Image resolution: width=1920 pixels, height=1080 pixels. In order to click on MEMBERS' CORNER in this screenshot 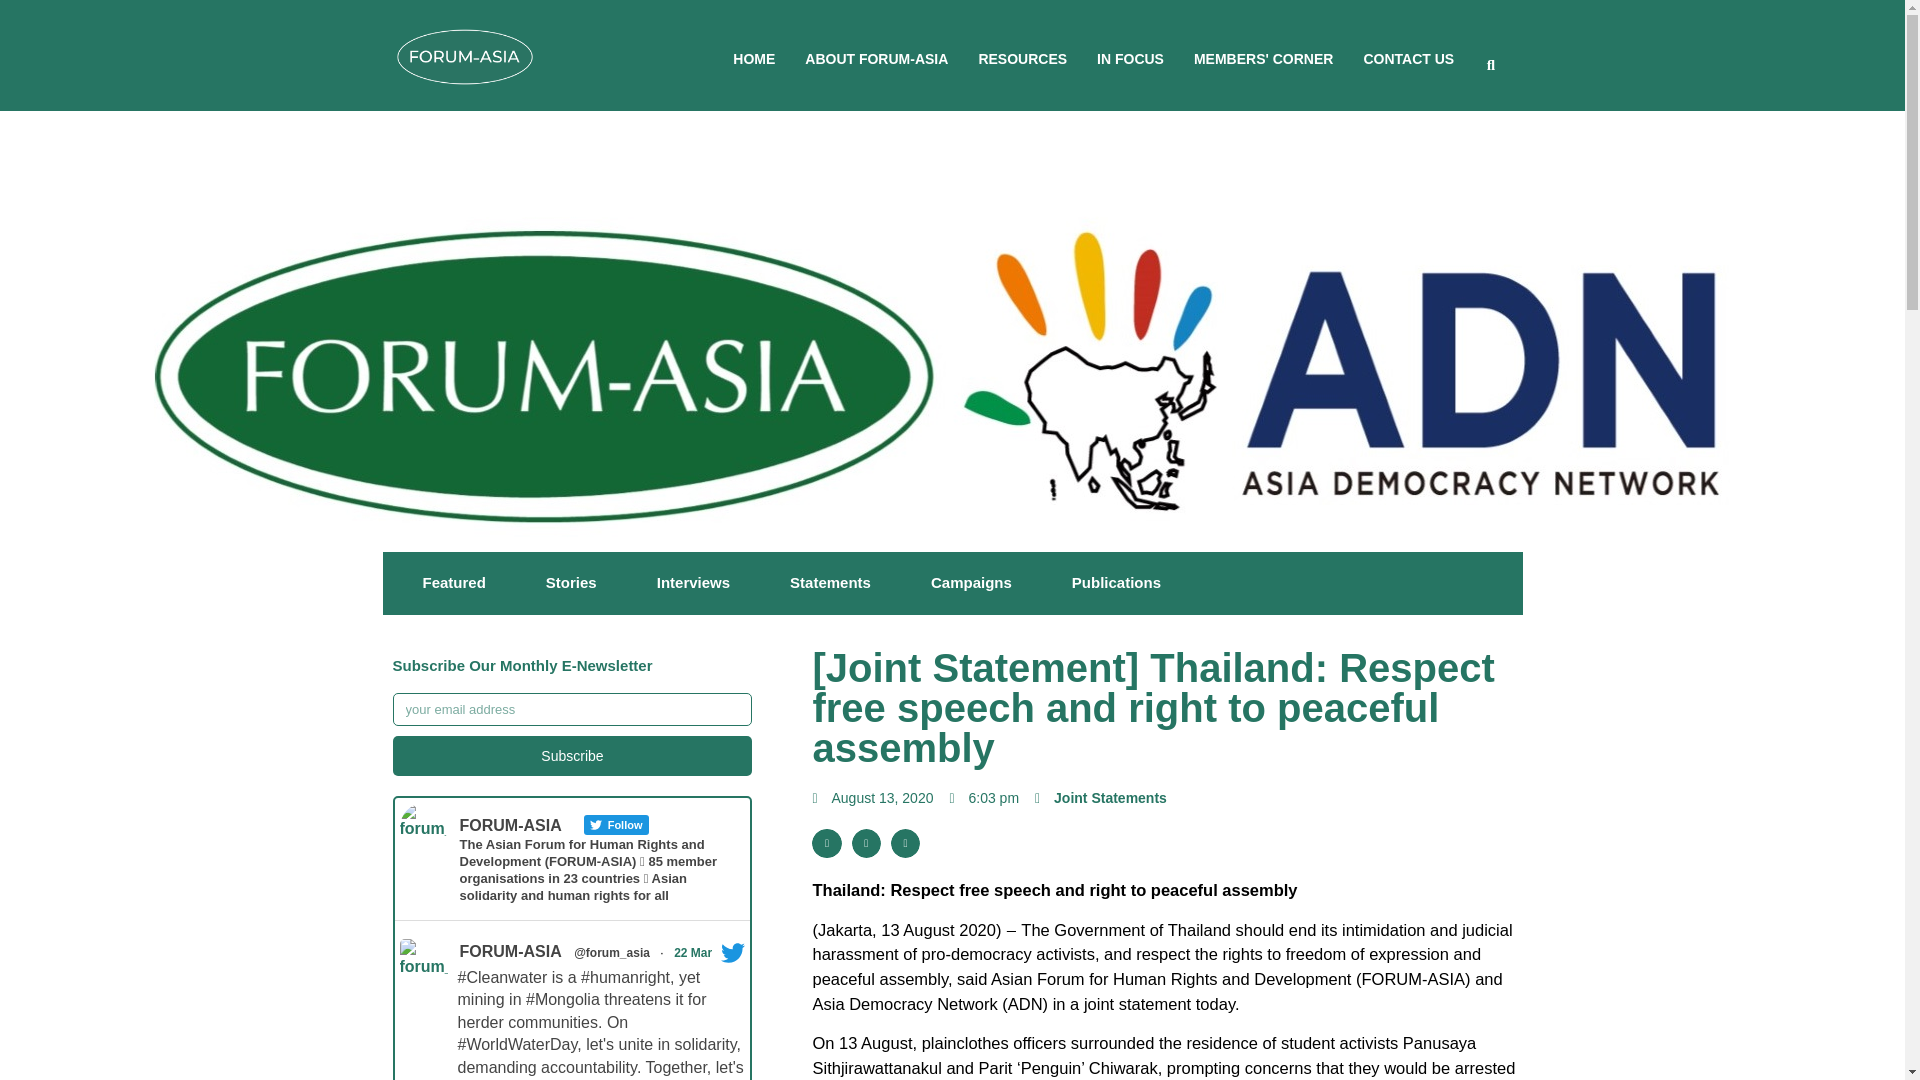, I will do `click(1263, 58)`.